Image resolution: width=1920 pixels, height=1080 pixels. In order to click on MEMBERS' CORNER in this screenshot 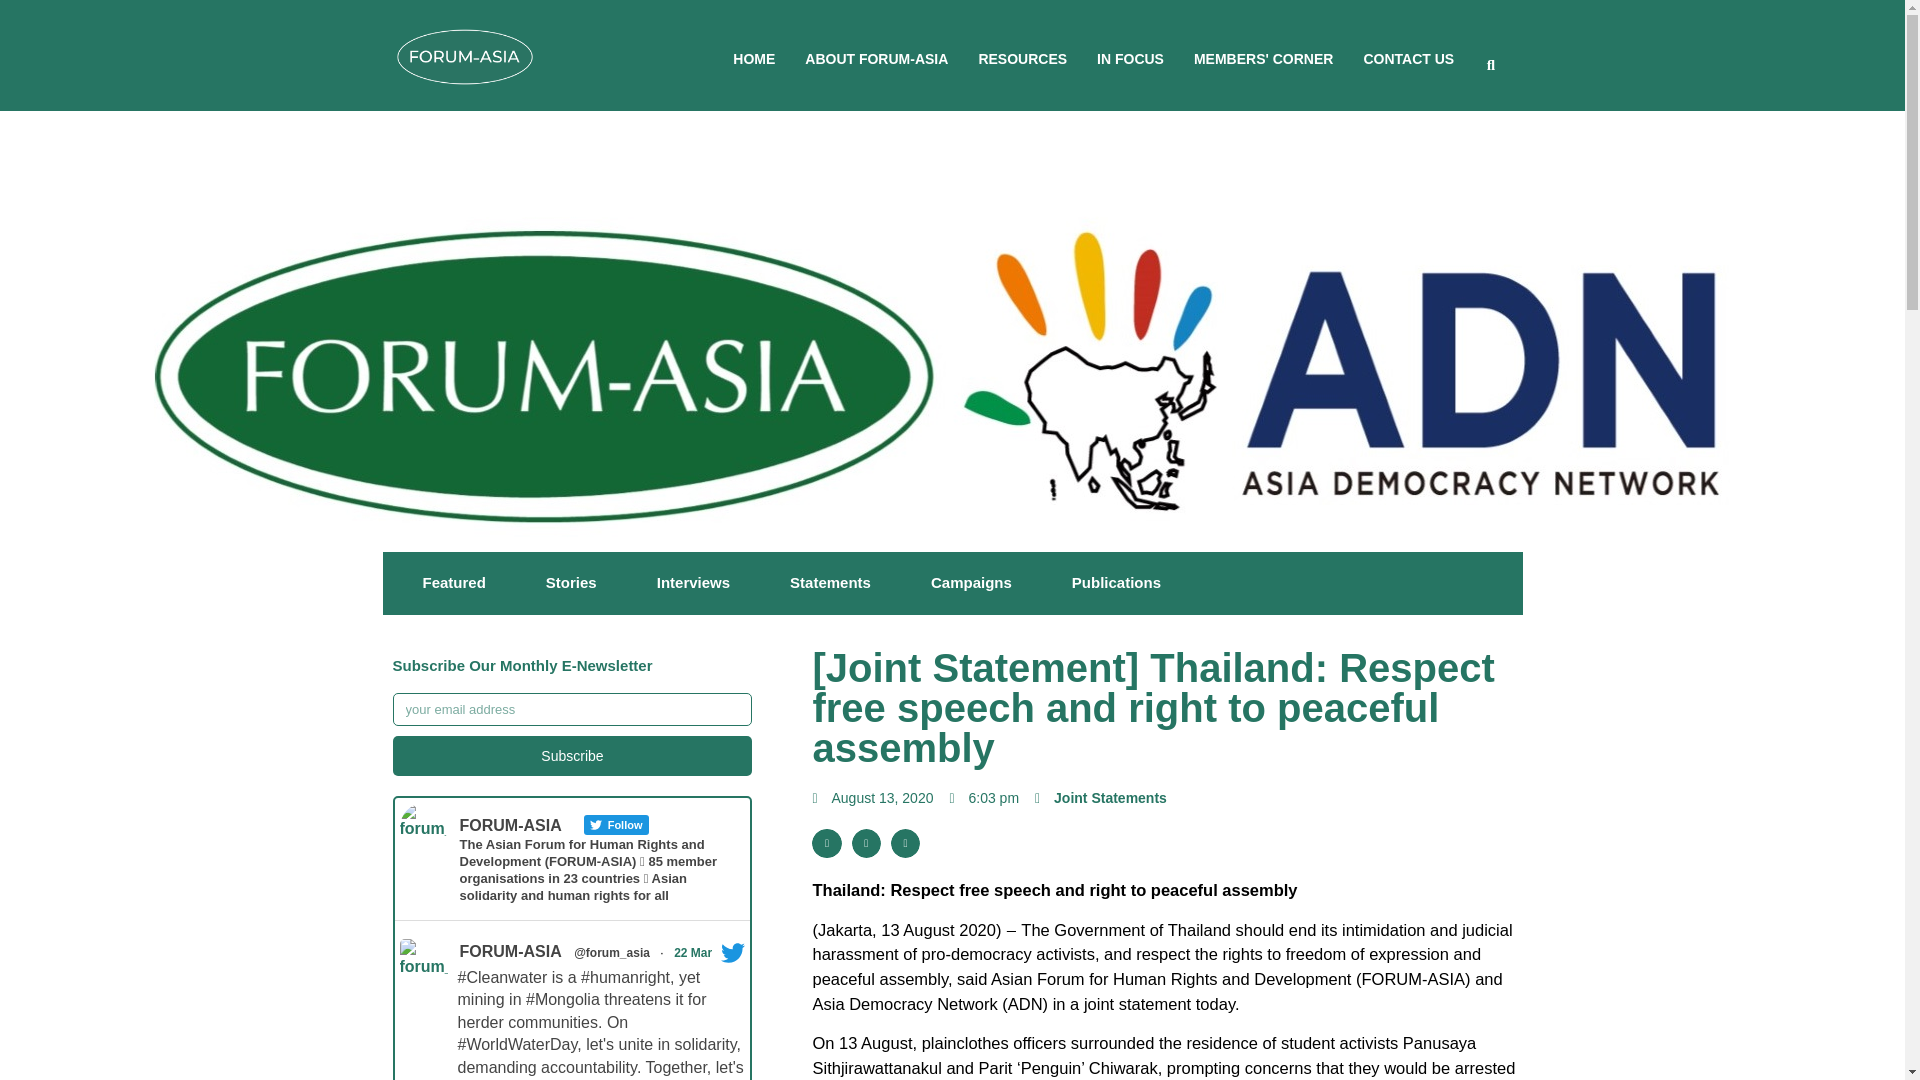, I will do `click(1263, 58)`.